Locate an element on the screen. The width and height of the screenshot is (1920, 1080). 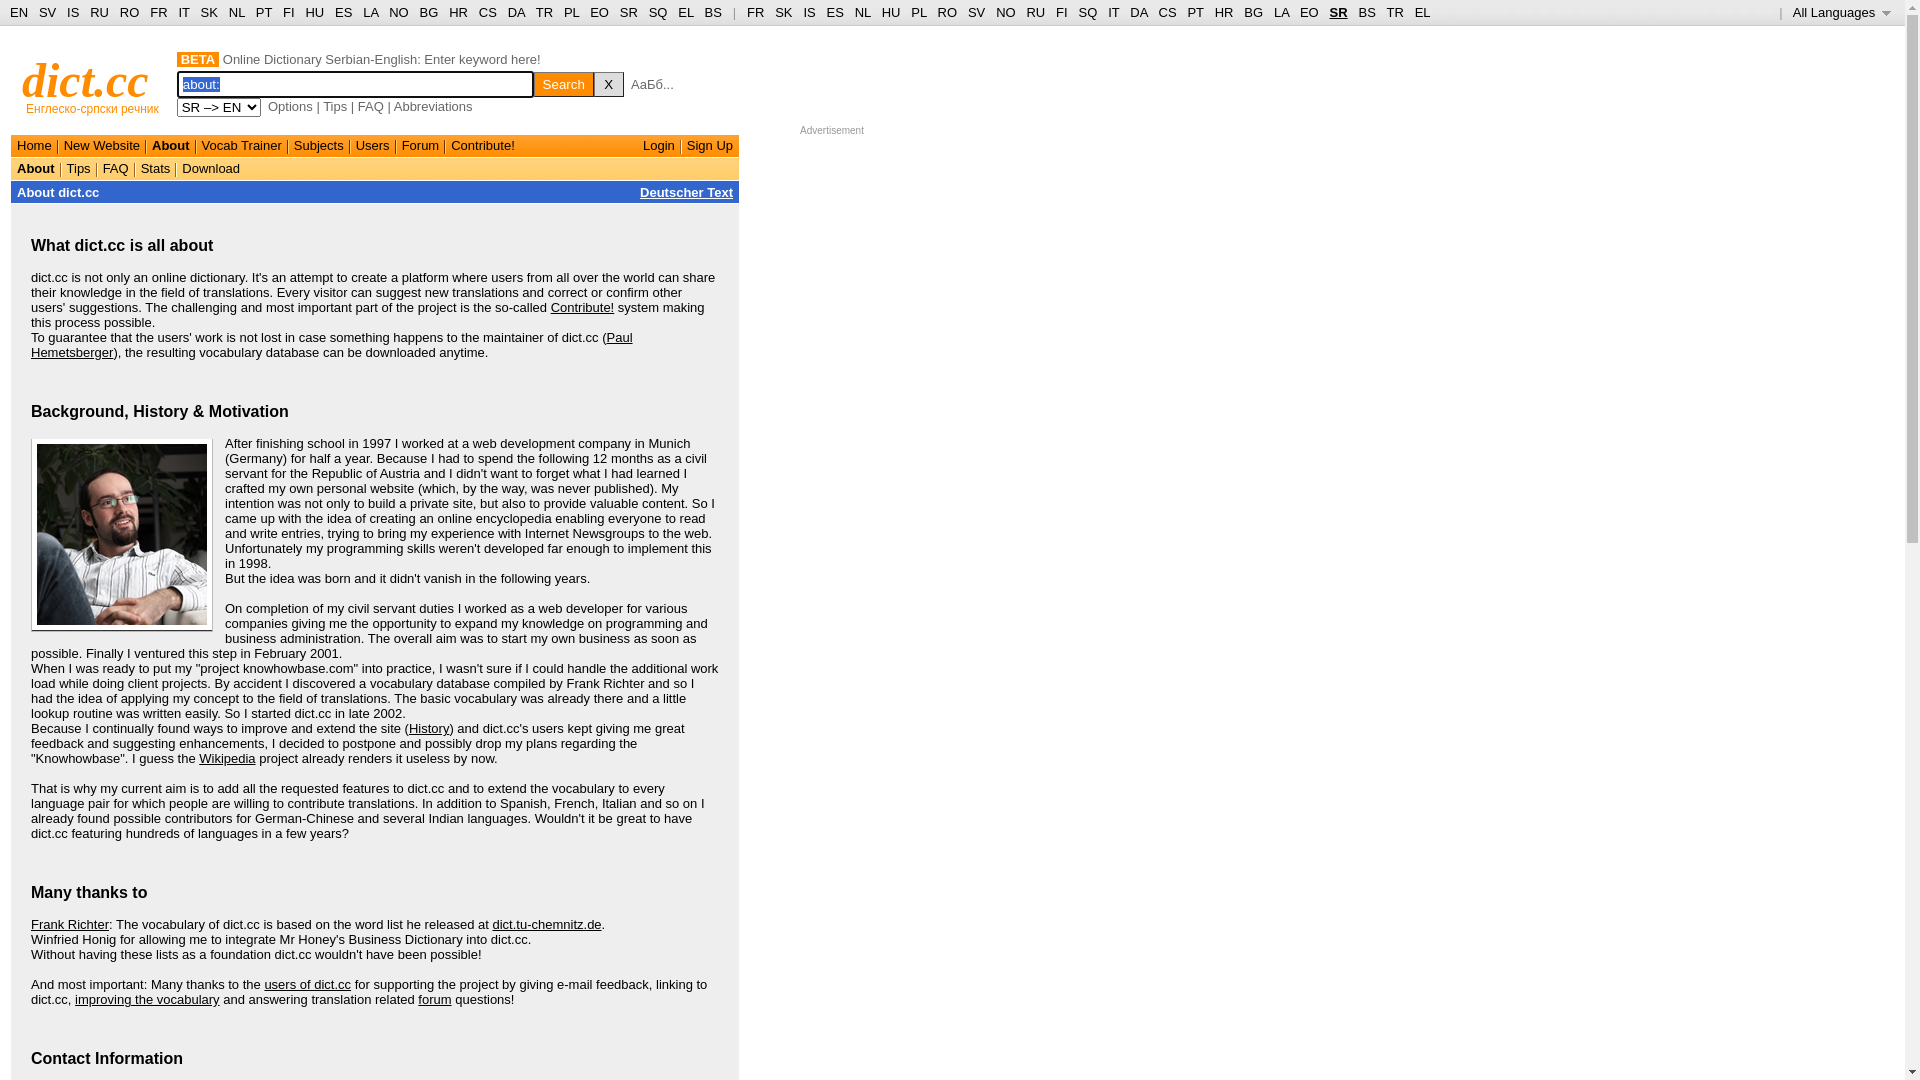
Paul Hemetsberger is located at coordinates (332, 345).